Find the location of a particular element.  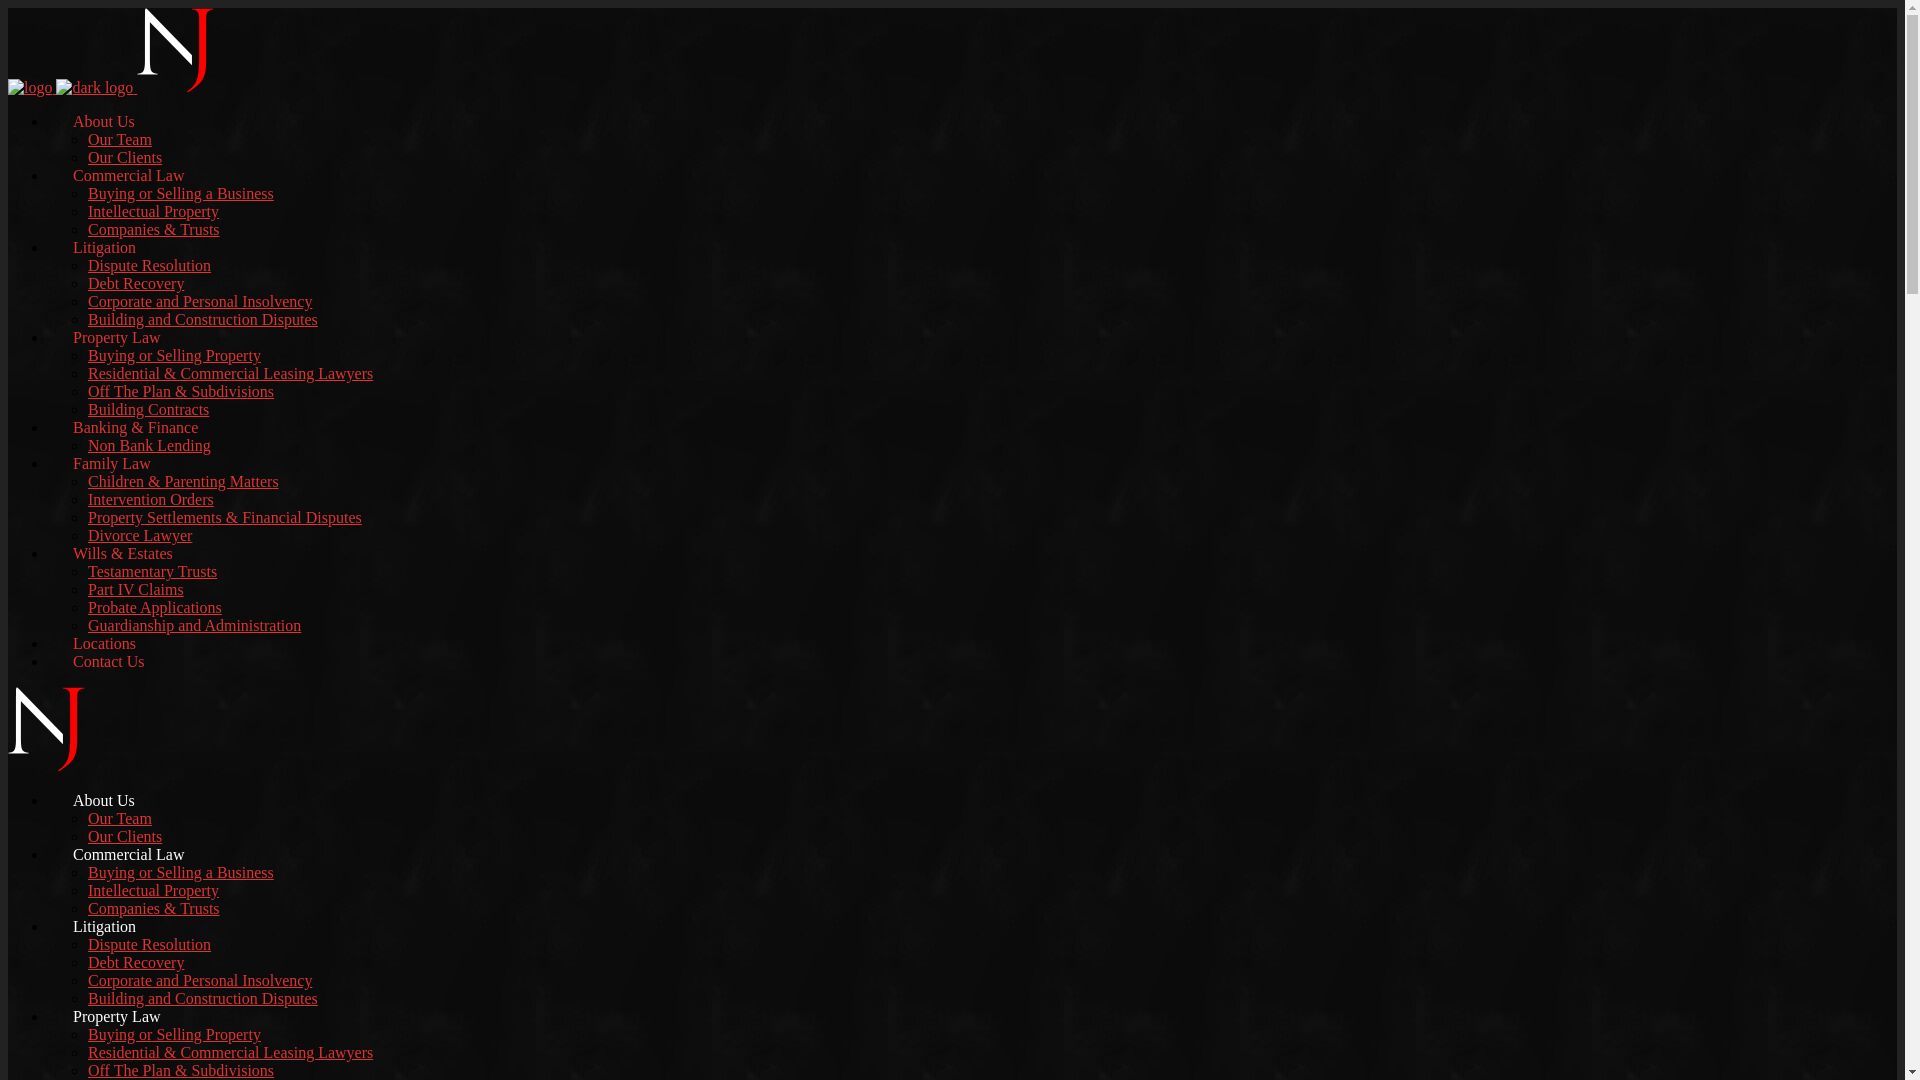

Our Clients is located at coordinates (125, 836).